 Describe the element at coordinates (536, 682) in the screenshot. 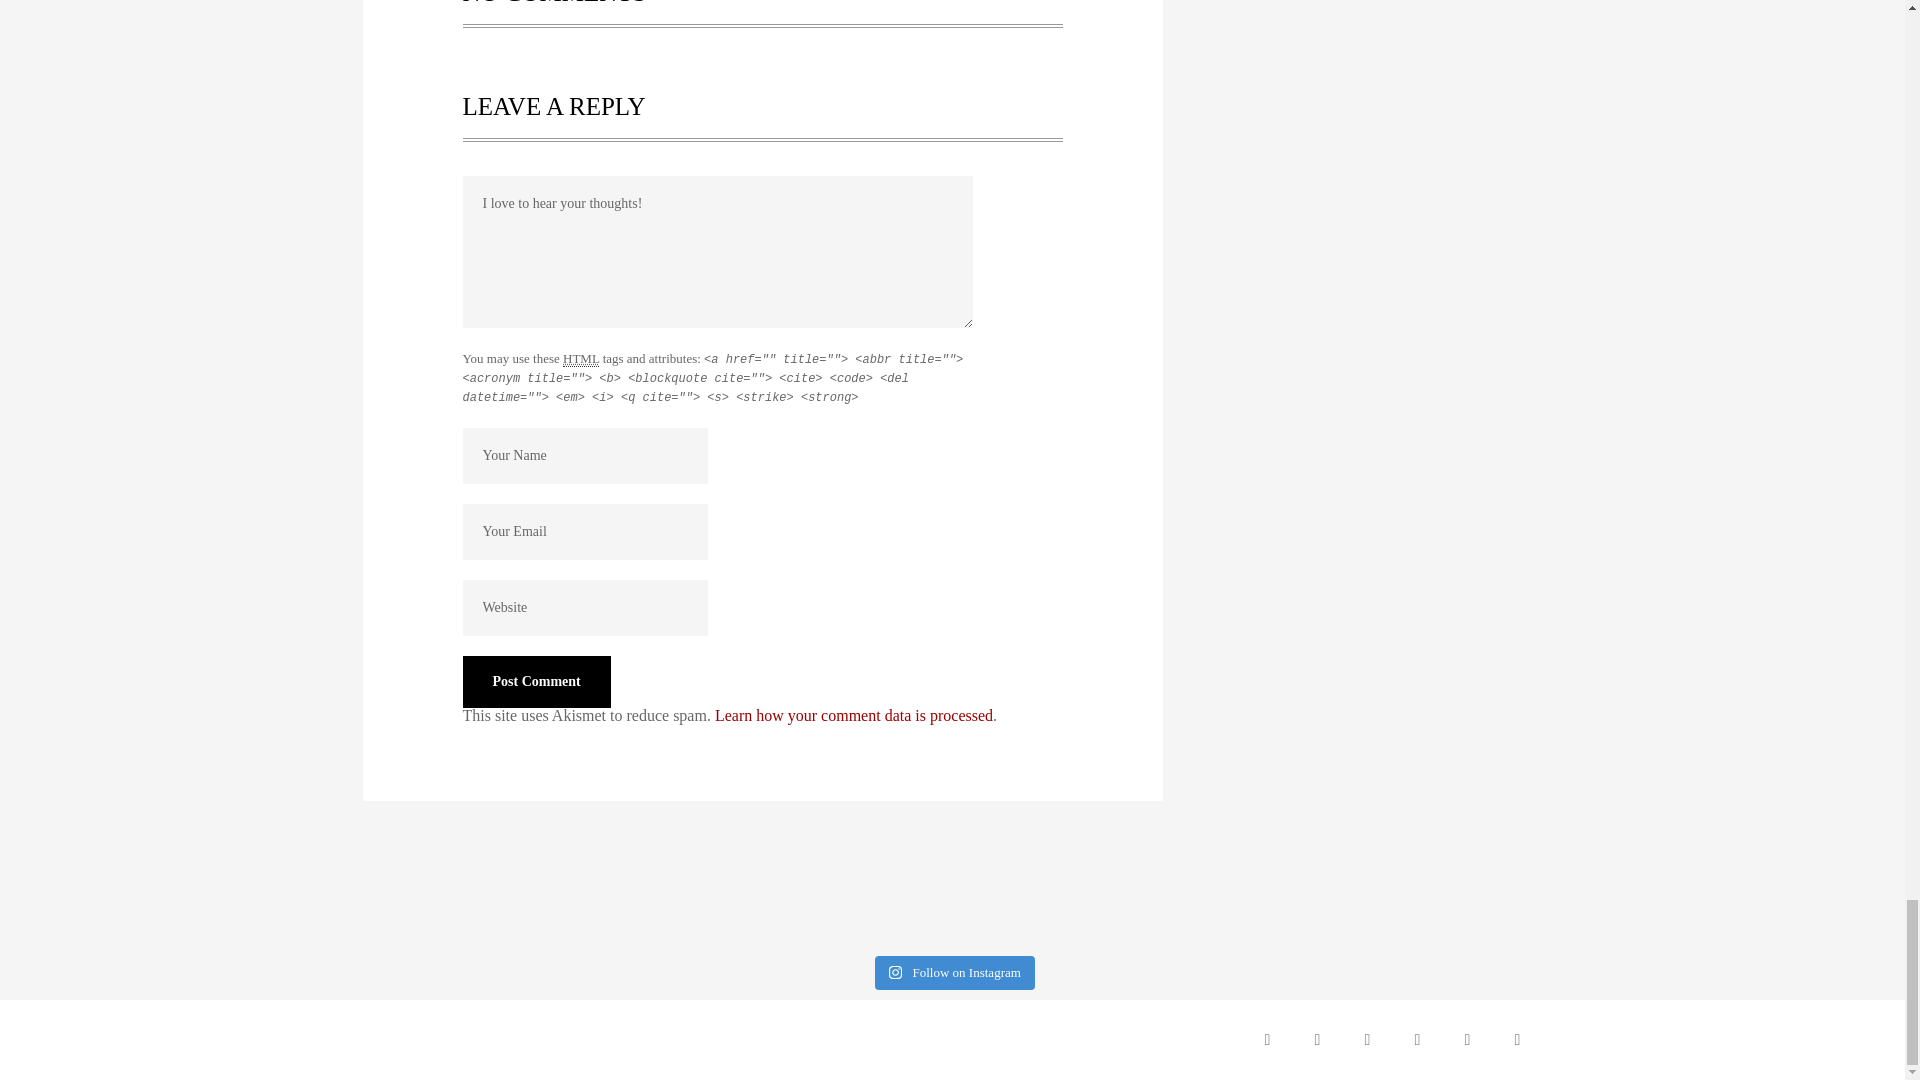

I see `Post Comment` at that location.